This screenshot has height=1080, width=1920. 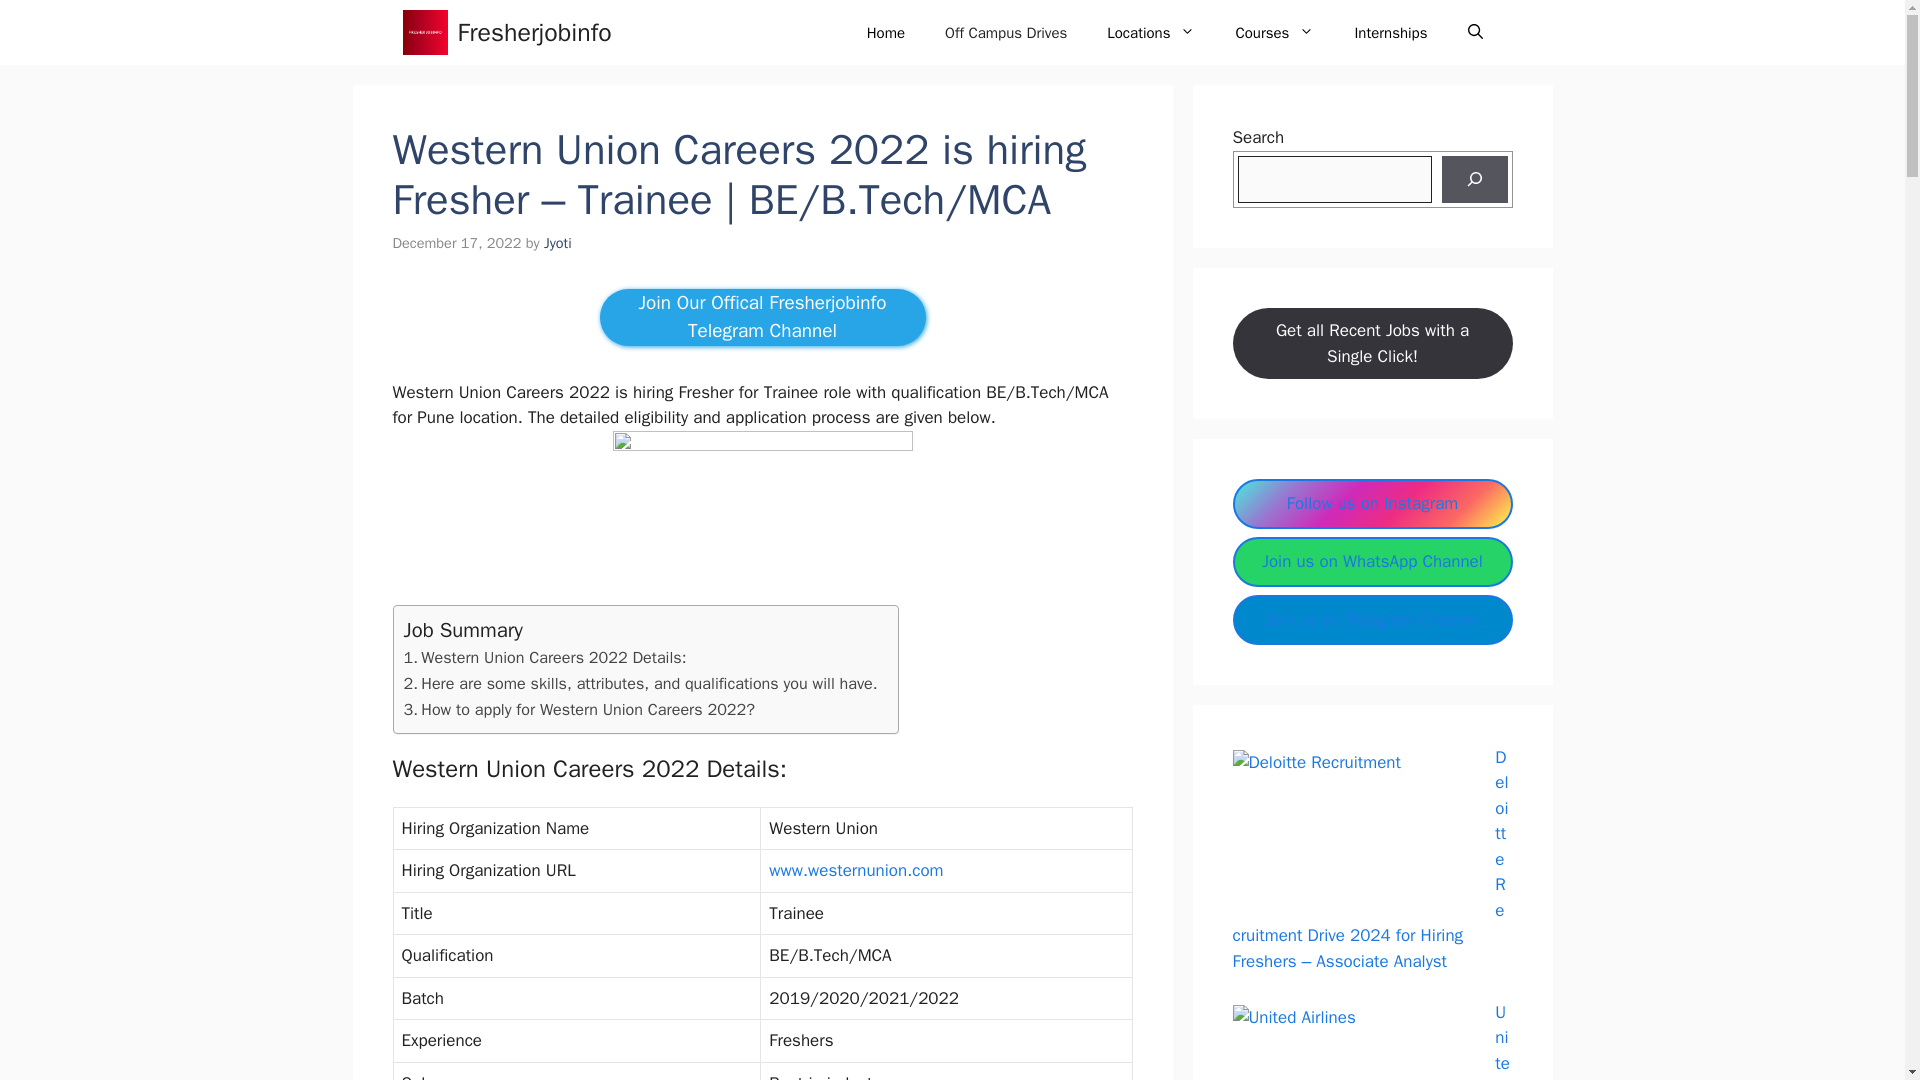 What do you see at coordinates (1006, 32) in the screenshot?
I see `Off Campus Drives` at bounding box center [1006, 32].